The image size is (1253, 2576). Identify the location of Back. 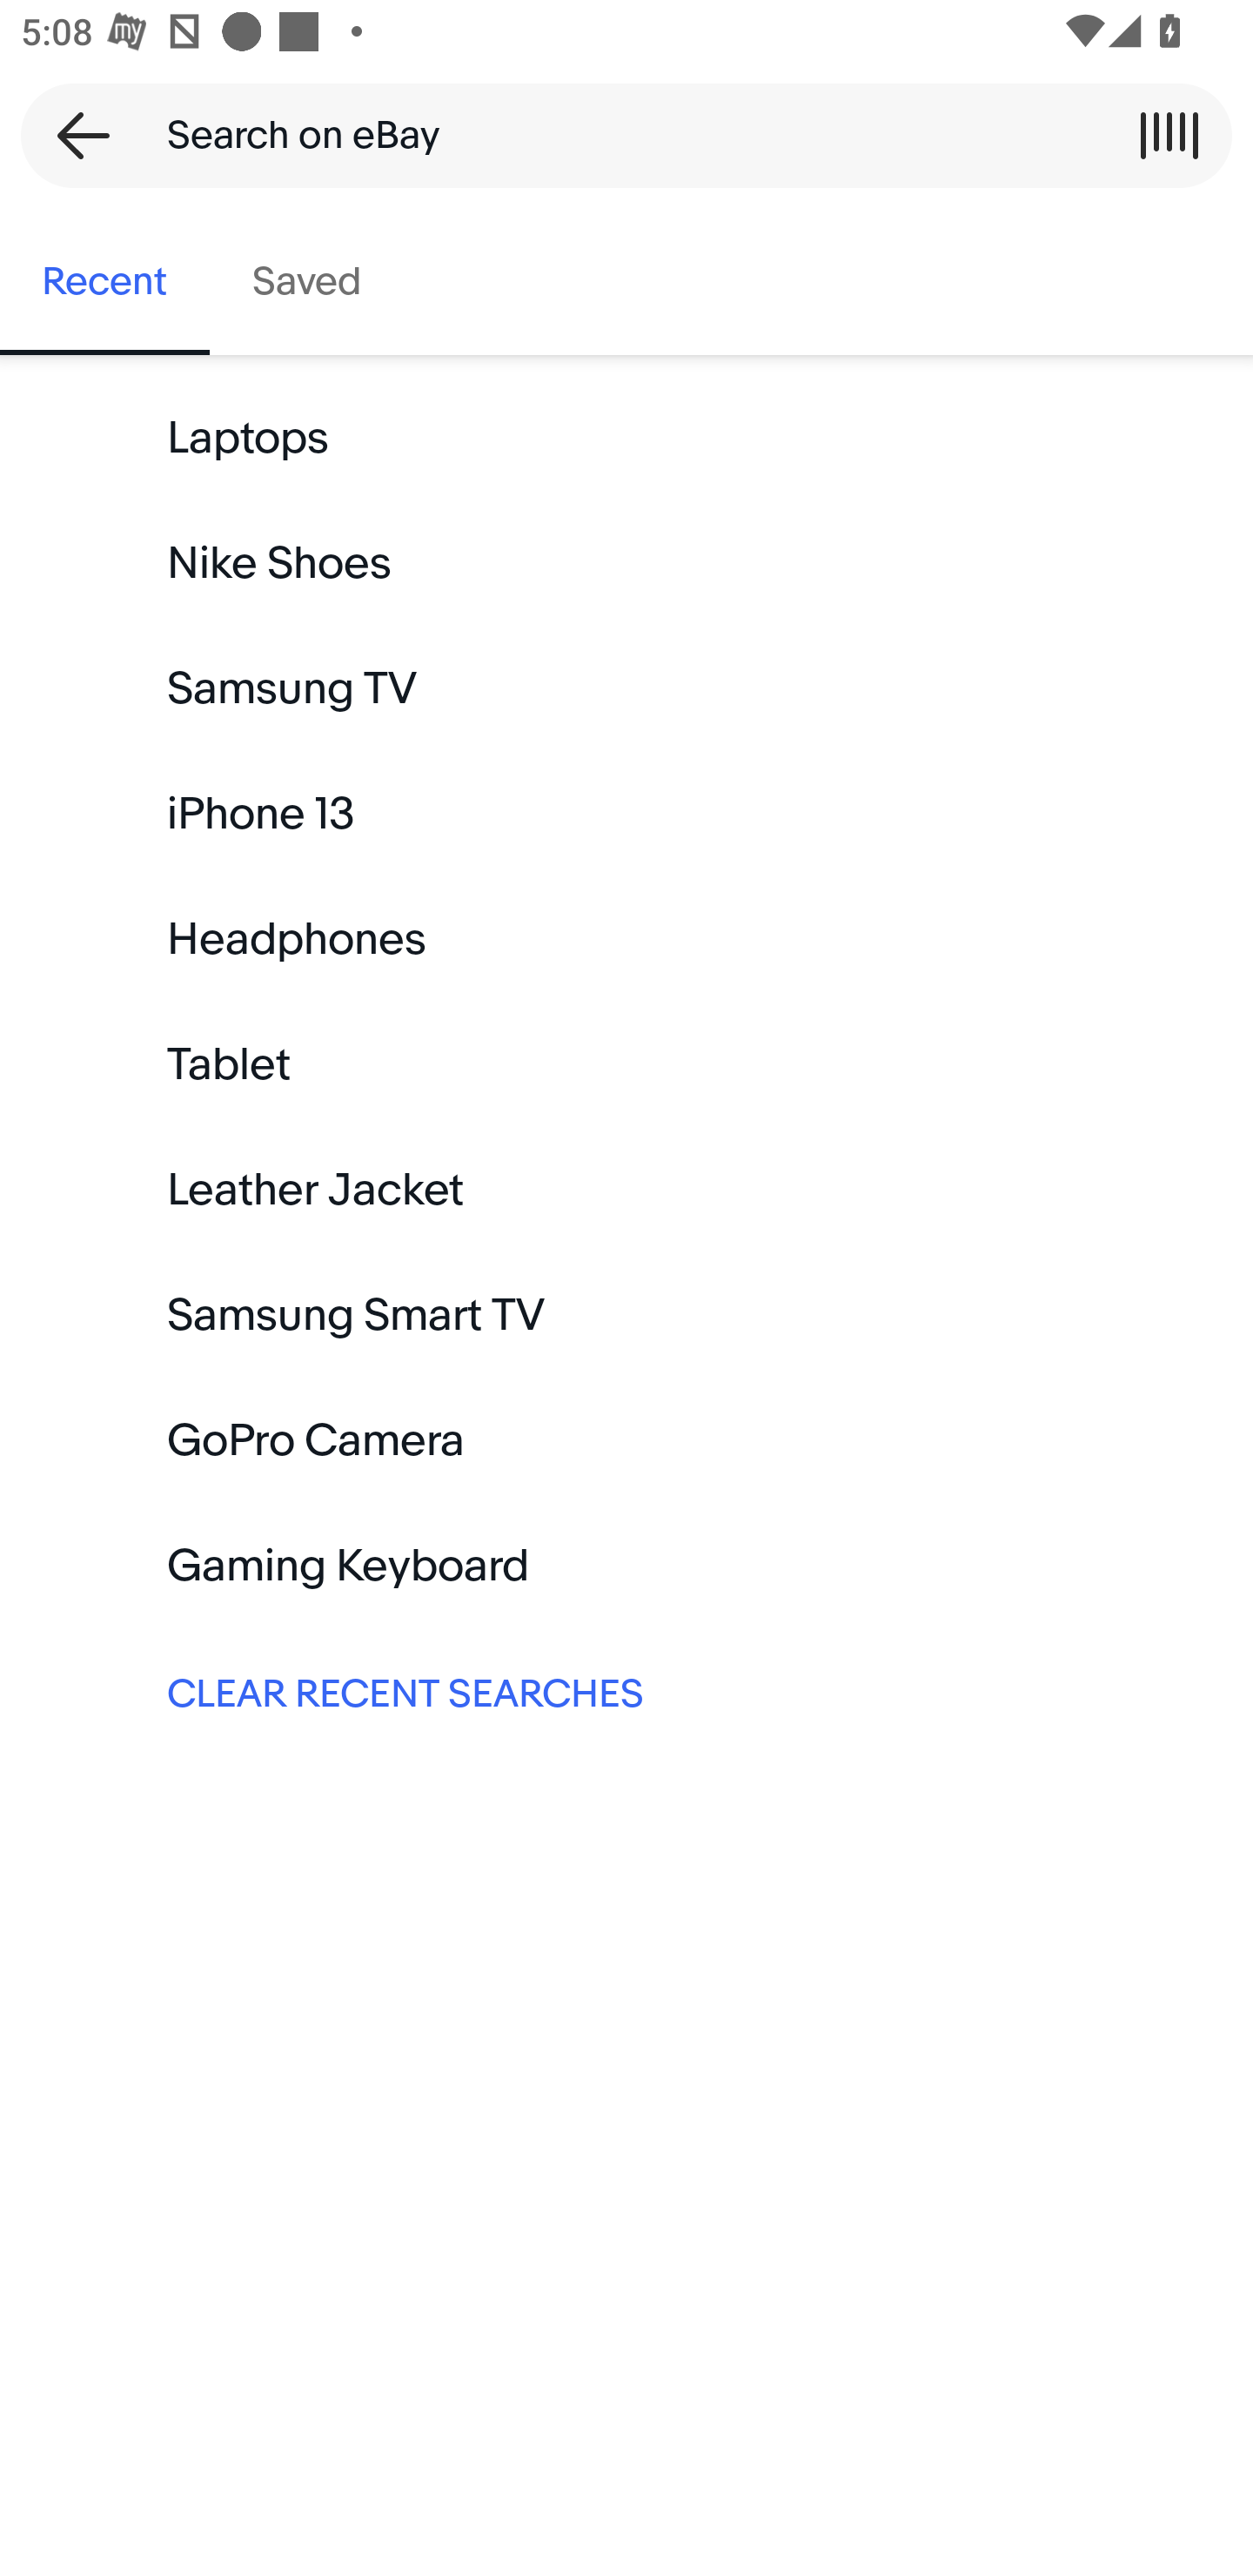
(73, 135).